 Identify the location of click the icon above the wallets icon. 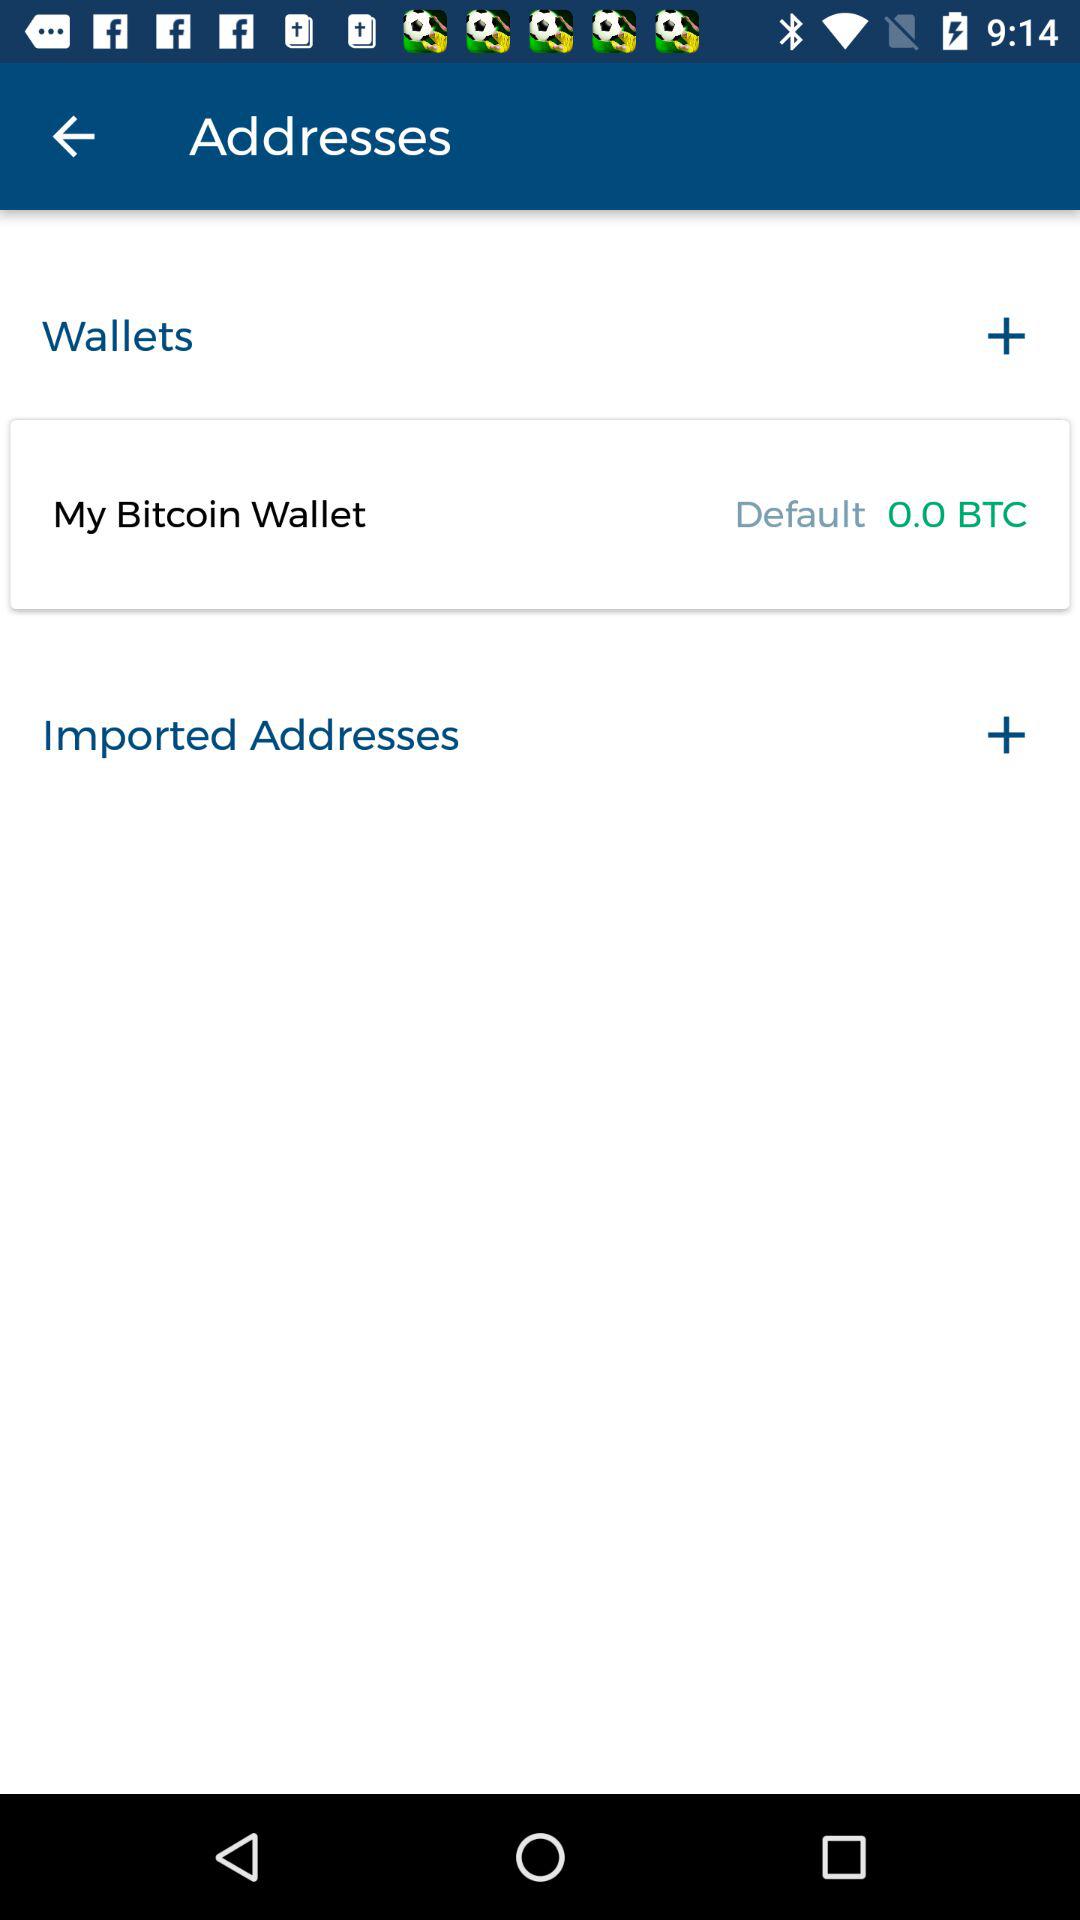
(73, 136).